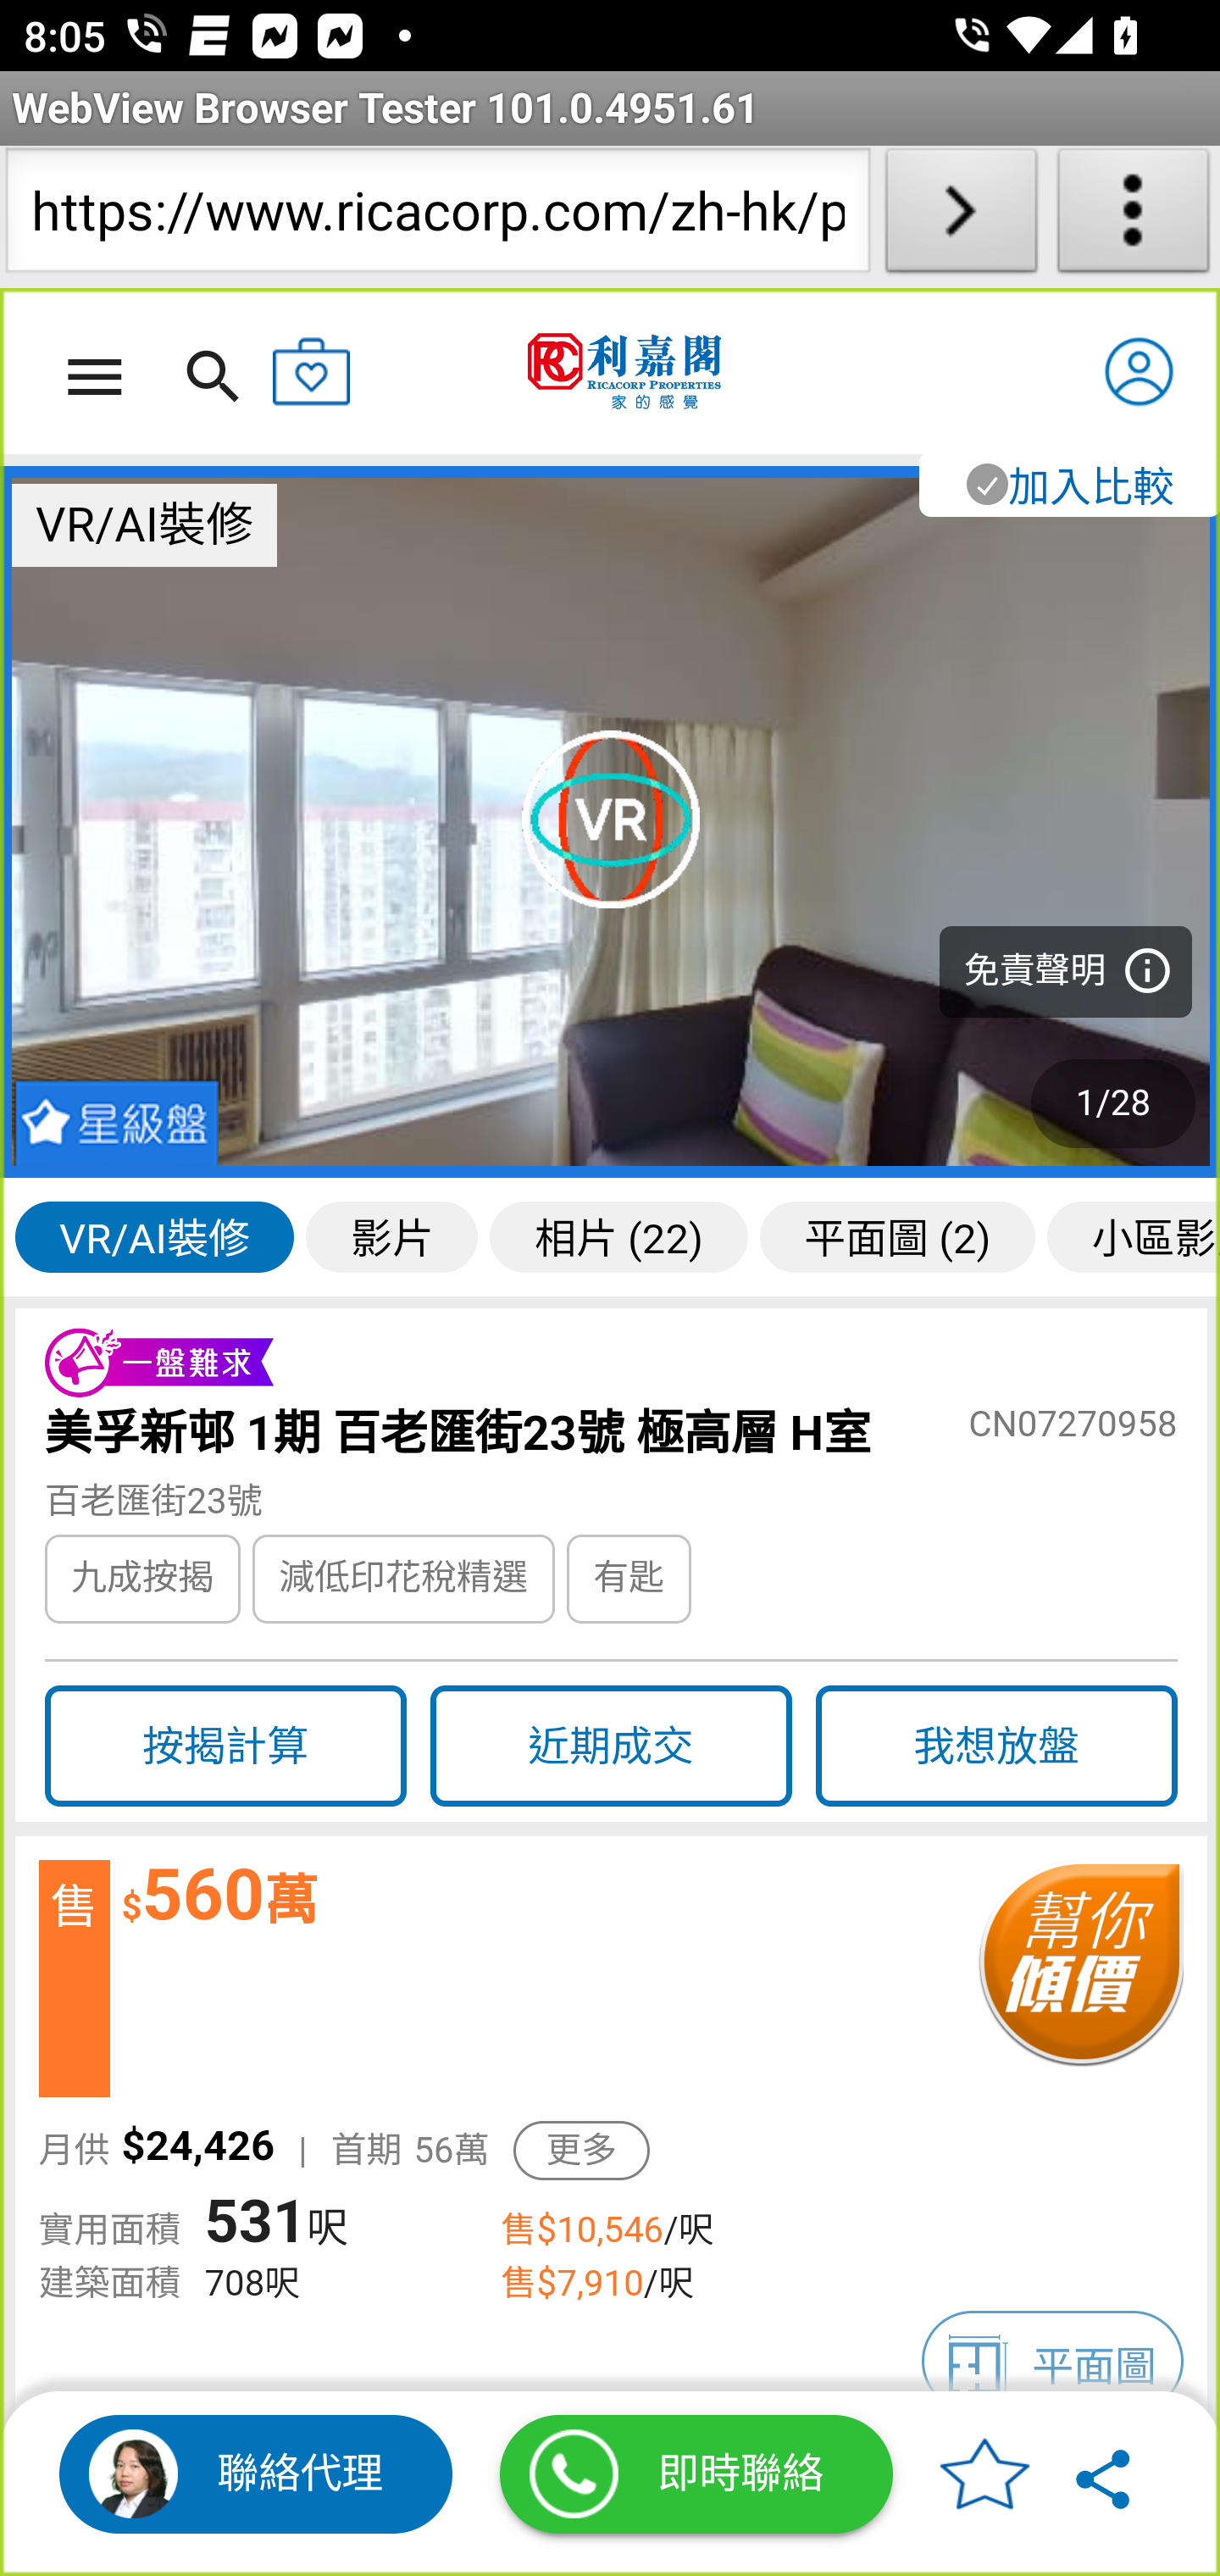 The image size is (1220, 2576). Describe the element at coordinates (898, 1235) in the screenshot. I see `平面圖 (2)` at that location.